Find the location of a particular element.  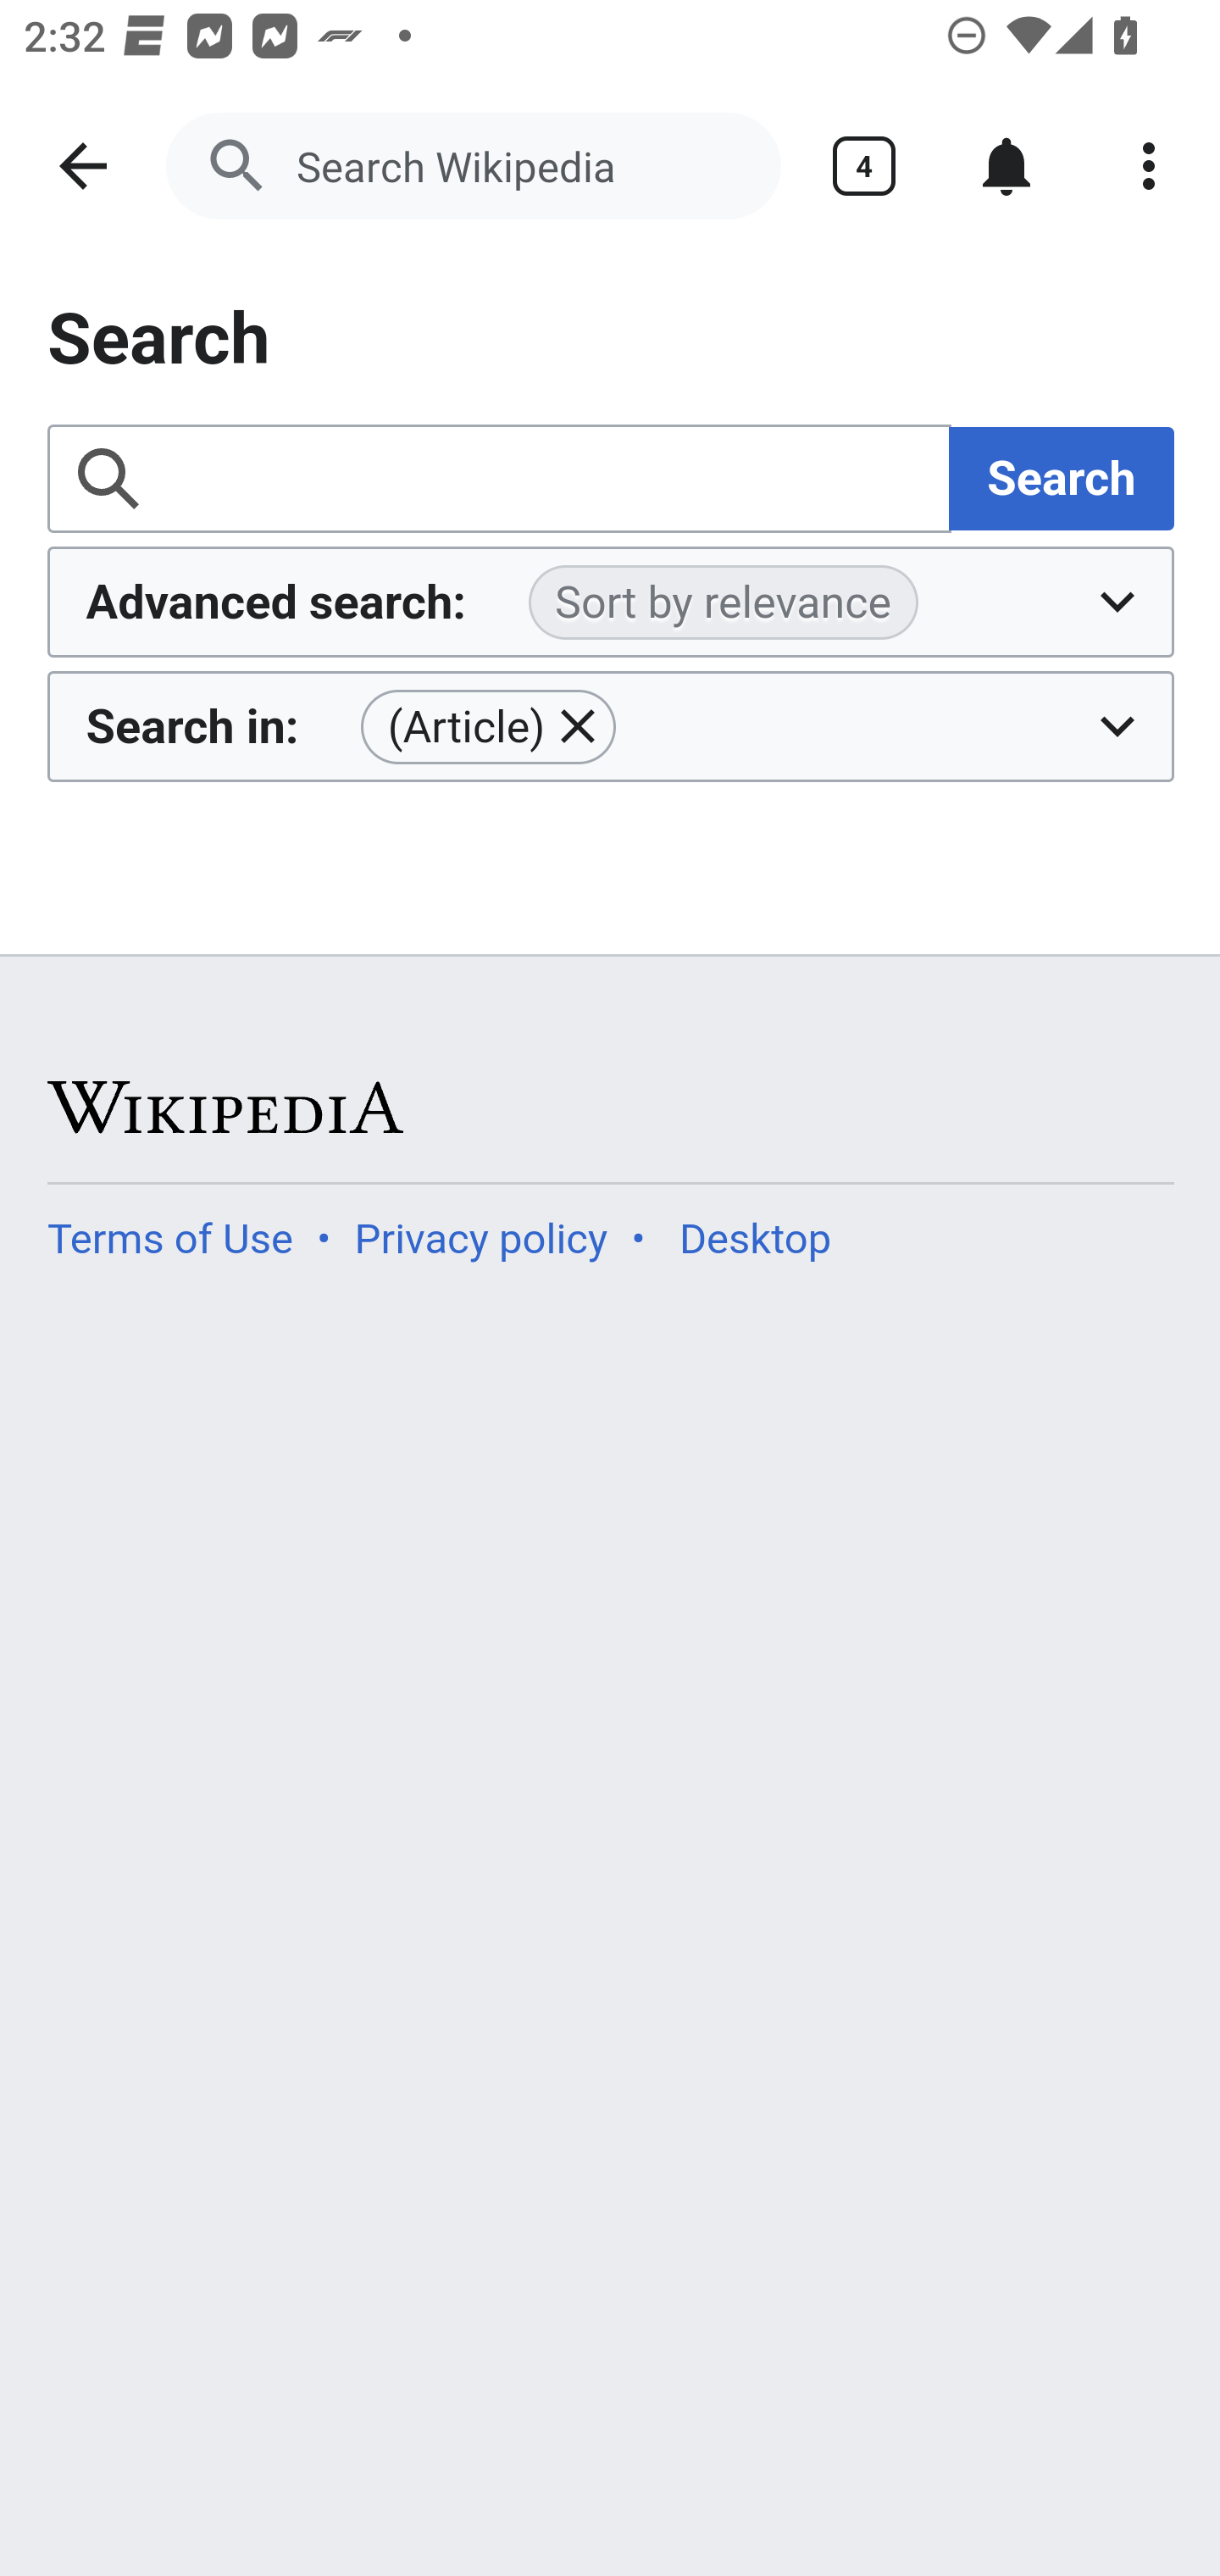

Advanced search:Sort by relevance is located at coordinates (612, 602).